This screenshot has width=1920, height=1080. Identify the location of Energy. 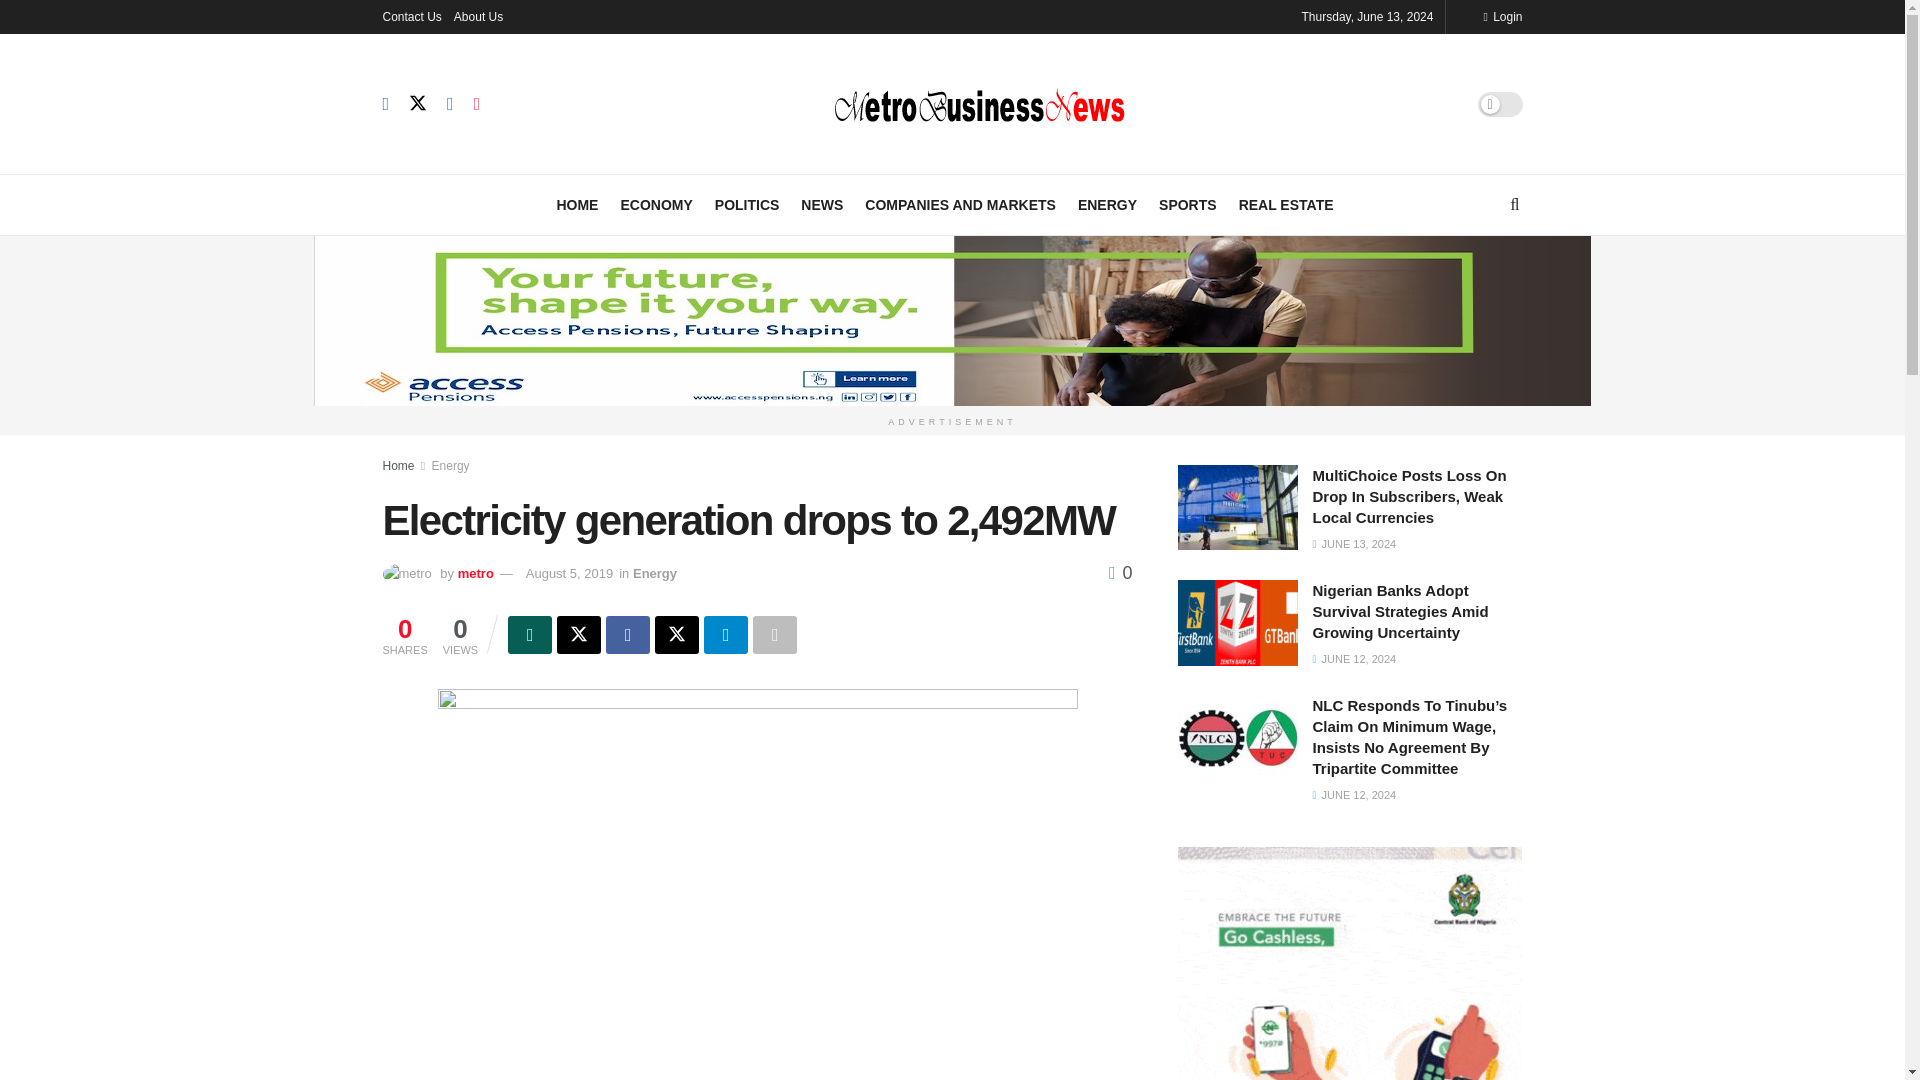
(451, 464).